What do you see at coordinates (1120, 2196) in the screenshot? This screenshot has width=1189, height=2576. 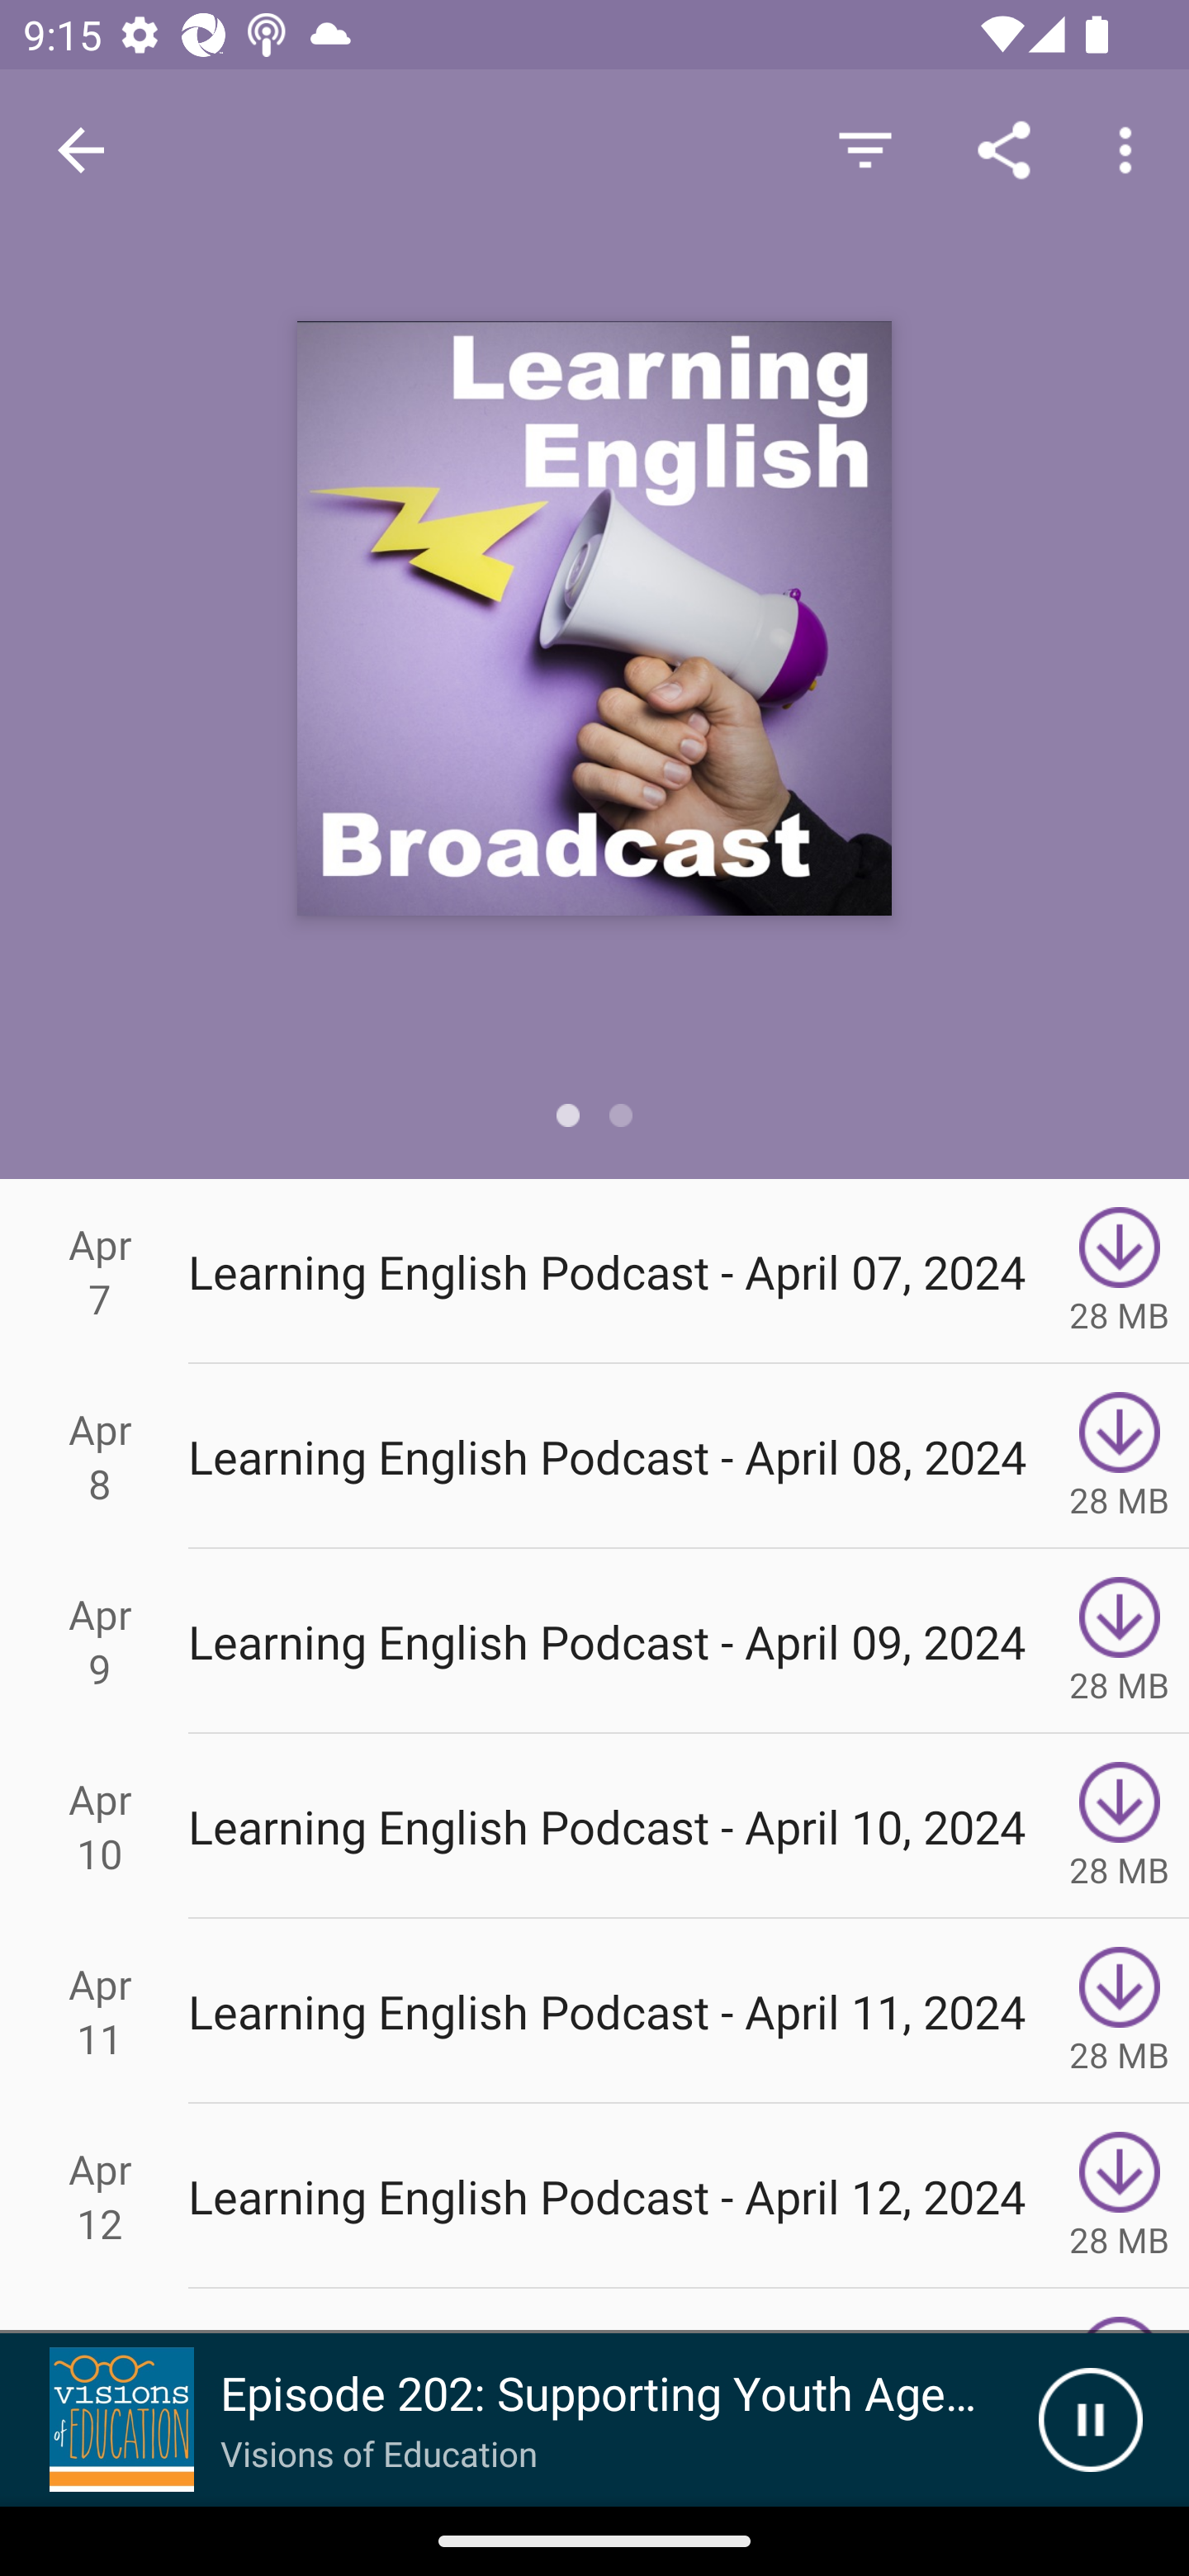 I see `Download 28 MB` at bounding box center [1120, 2196].